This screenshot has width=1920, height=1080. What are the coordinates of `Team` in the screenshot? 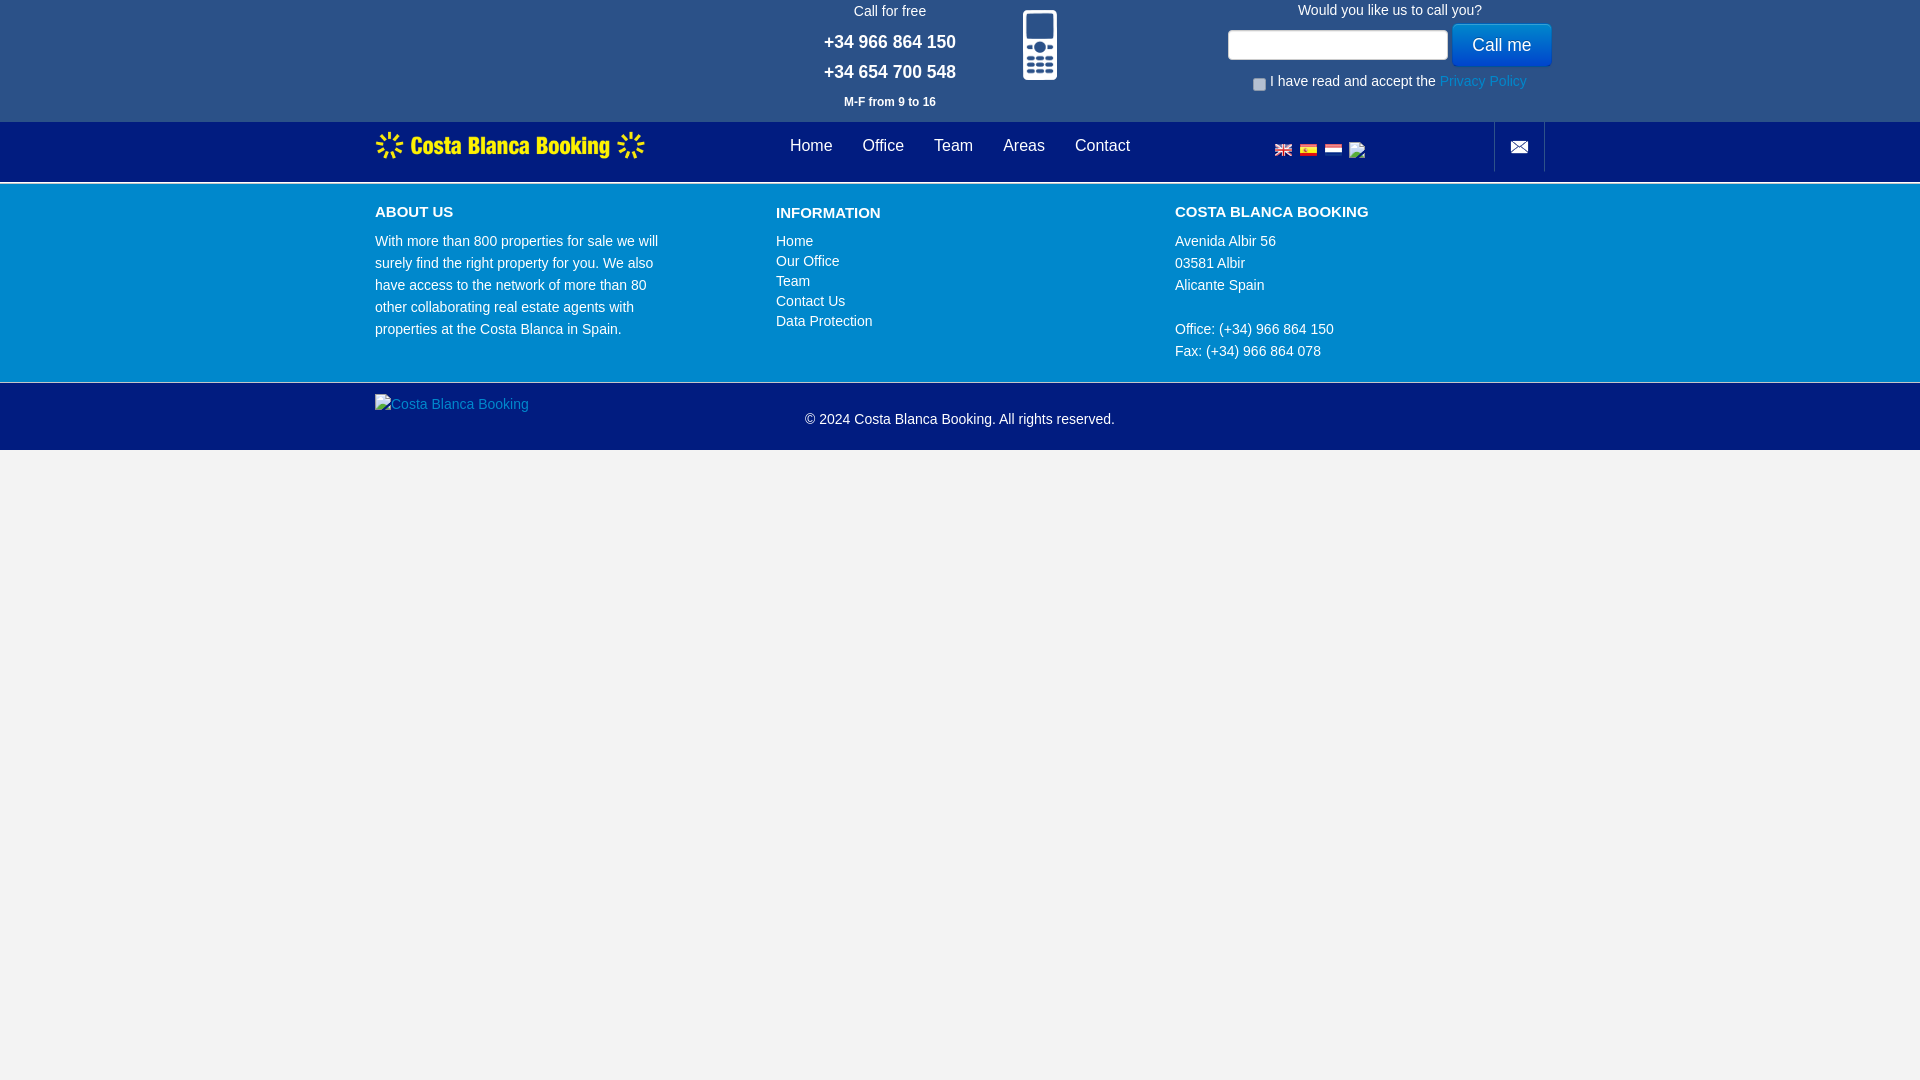 It's located at (792, 281).